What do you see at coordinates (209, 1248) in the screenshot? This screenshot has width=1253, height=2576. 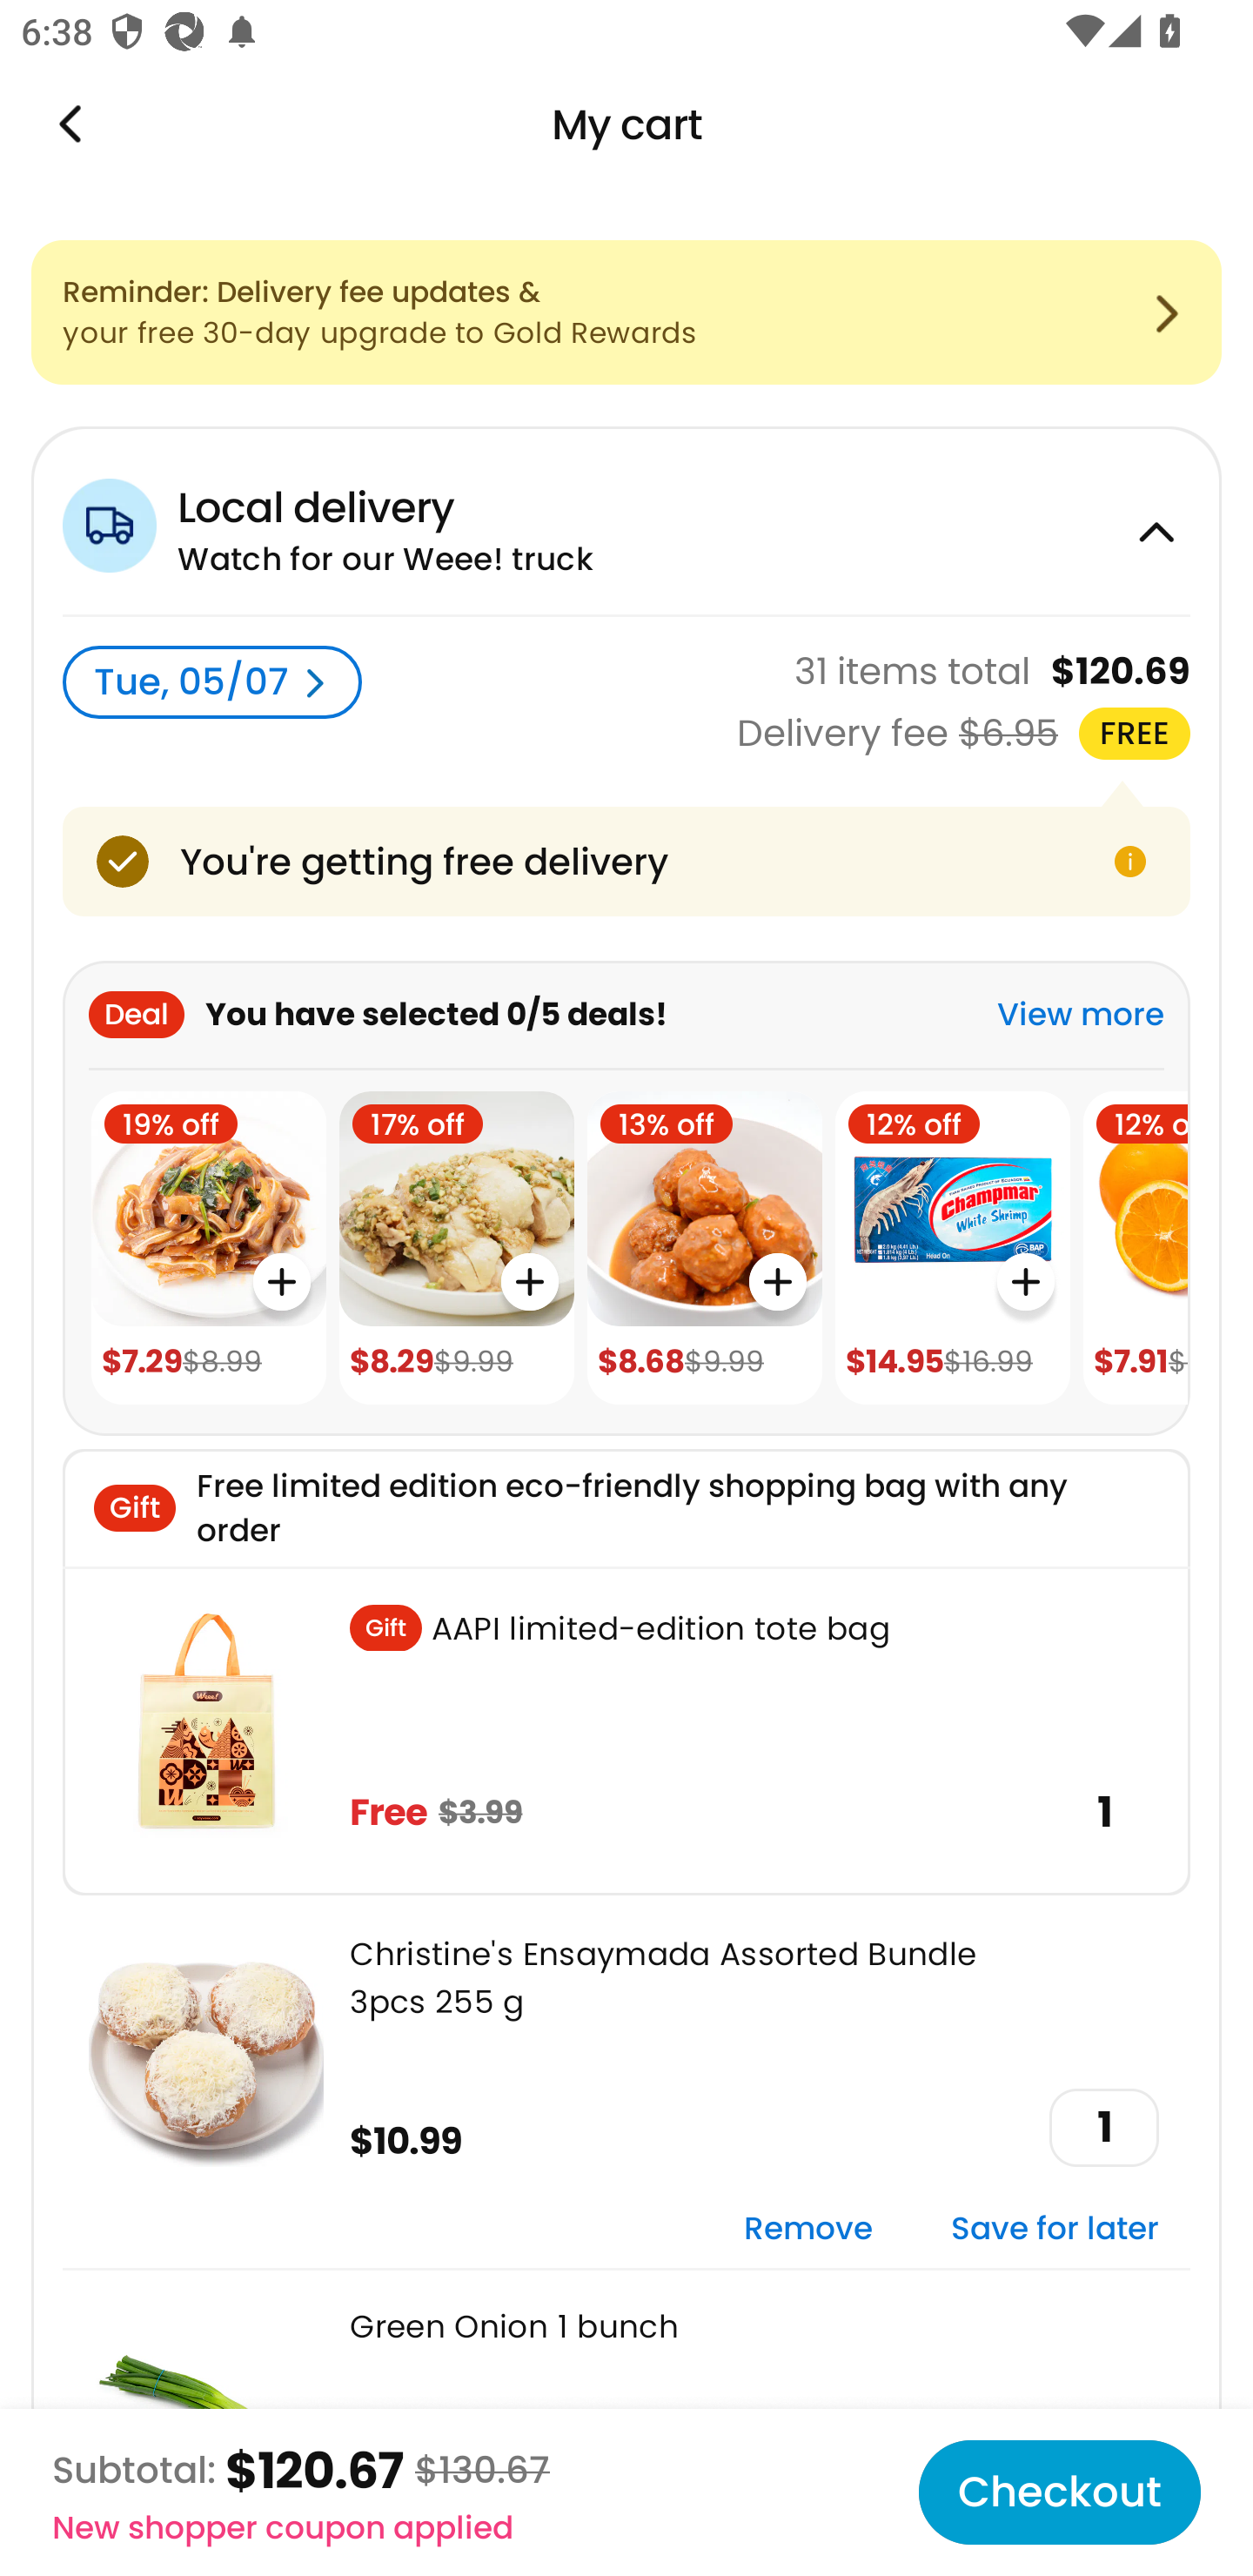 I see `19% off $7.29 $8.99` at bounding box center [209, 1248].